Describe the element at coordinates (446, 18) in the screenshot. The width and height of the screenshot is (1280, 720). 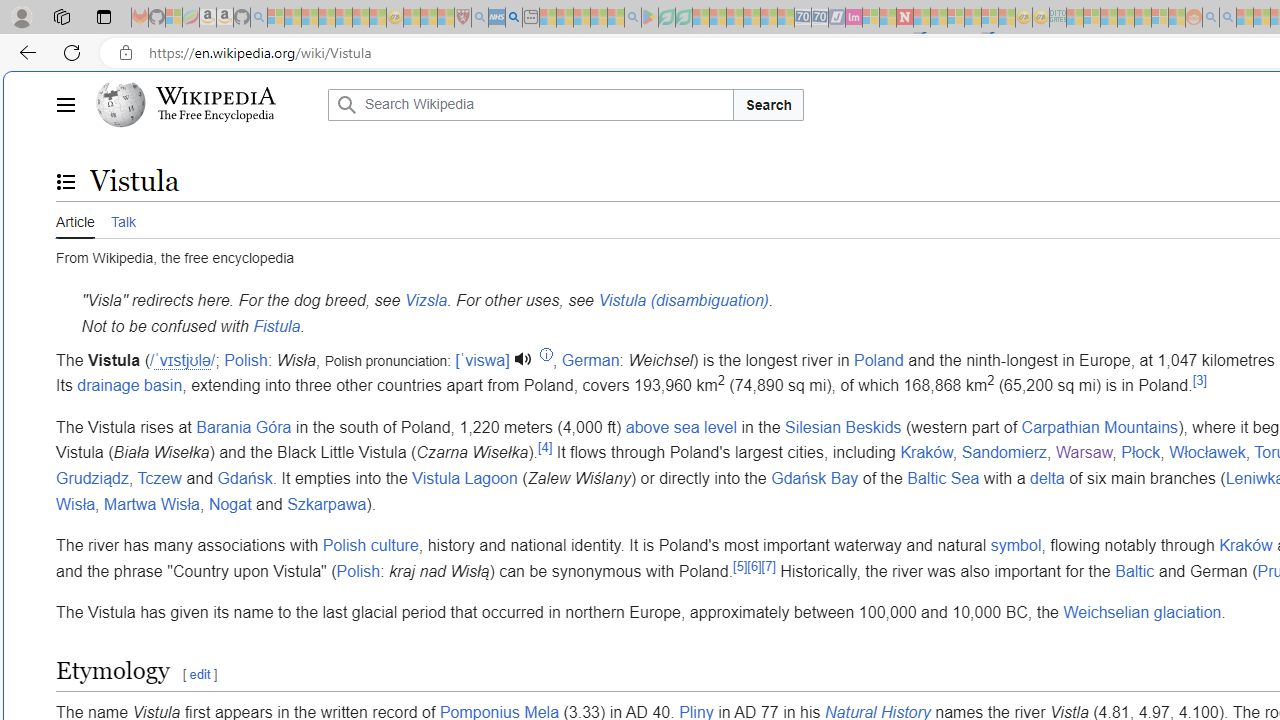
I see `Local - MSN - Sleeping` at that location.